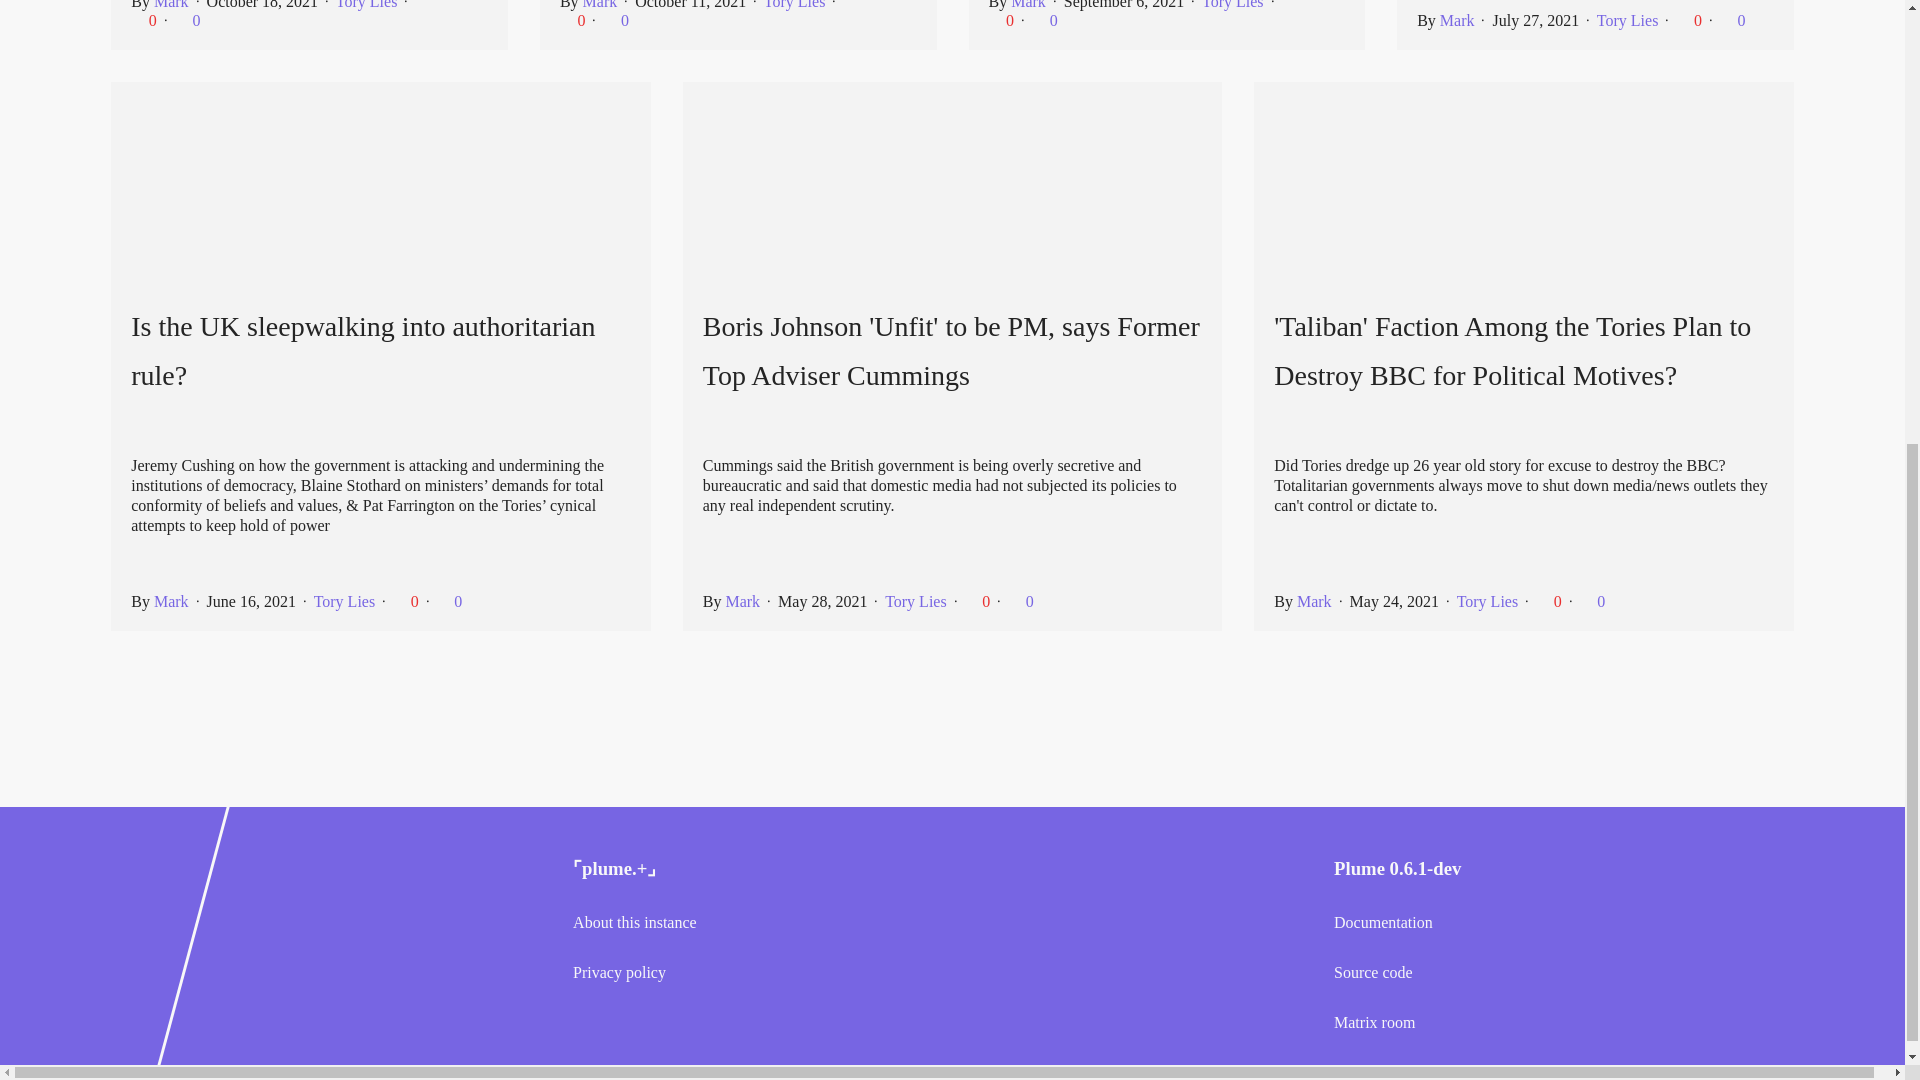  What do you see at coordinates (1044, 20) in the screenshot?
I see `0 boosts` at bounding box center [1044, 20].